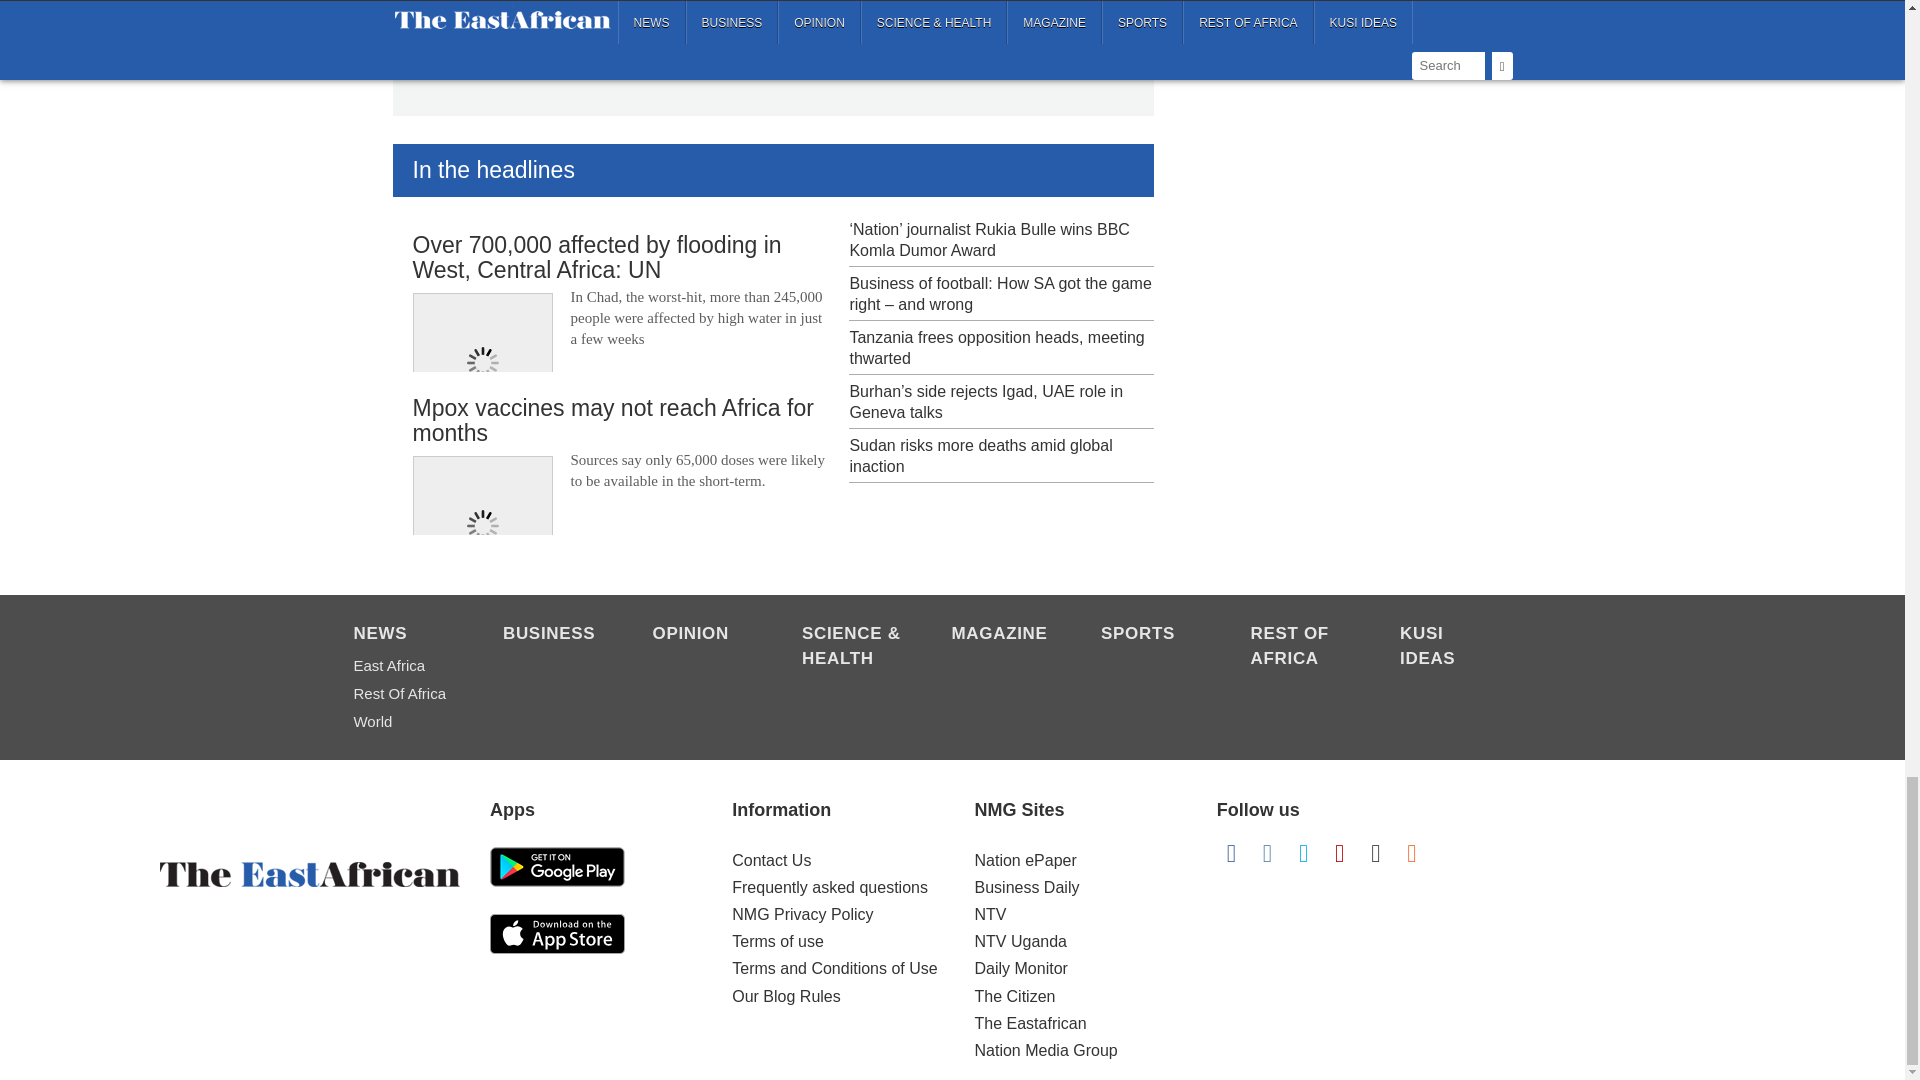 This screenshot has height=1080, width=1920. I want to click on NMG Privacy Policy, so click(802, 914).